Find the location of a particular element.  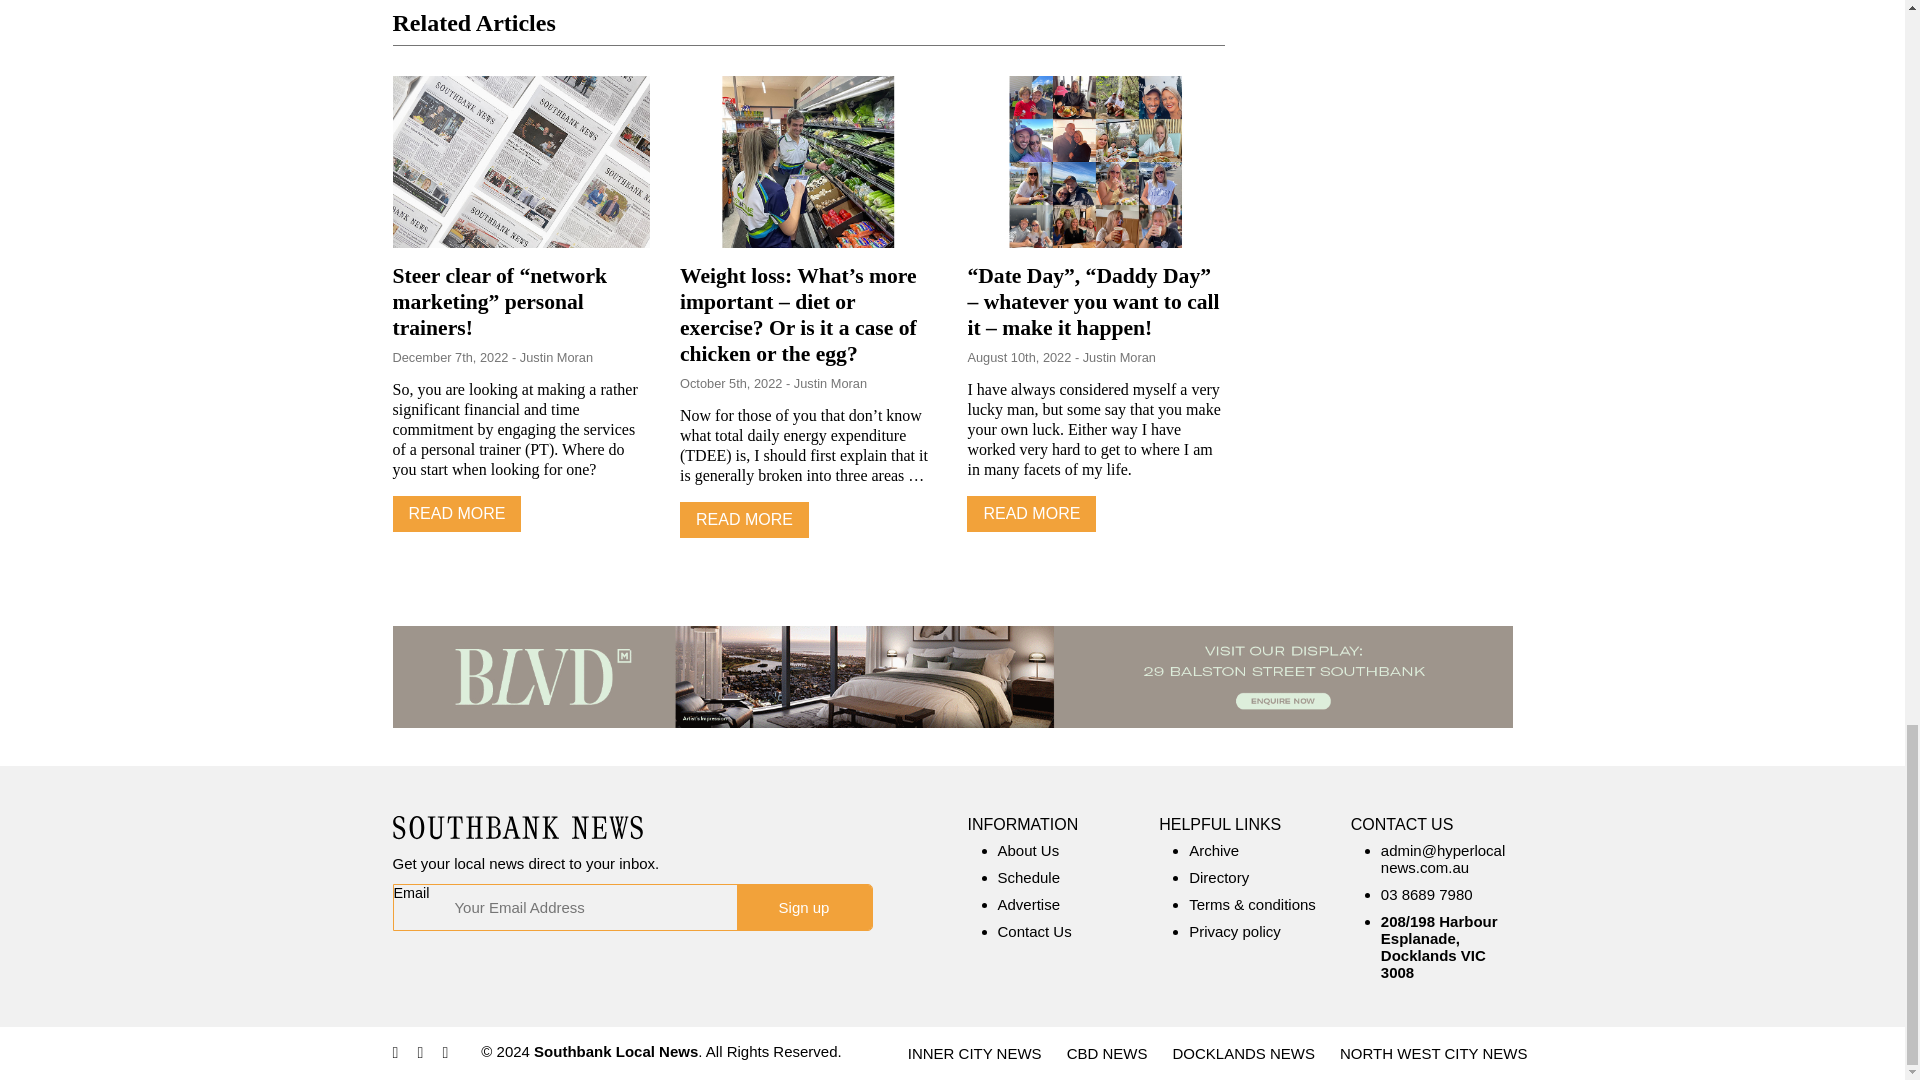

READ MORE is located at coordinates (456, 514).